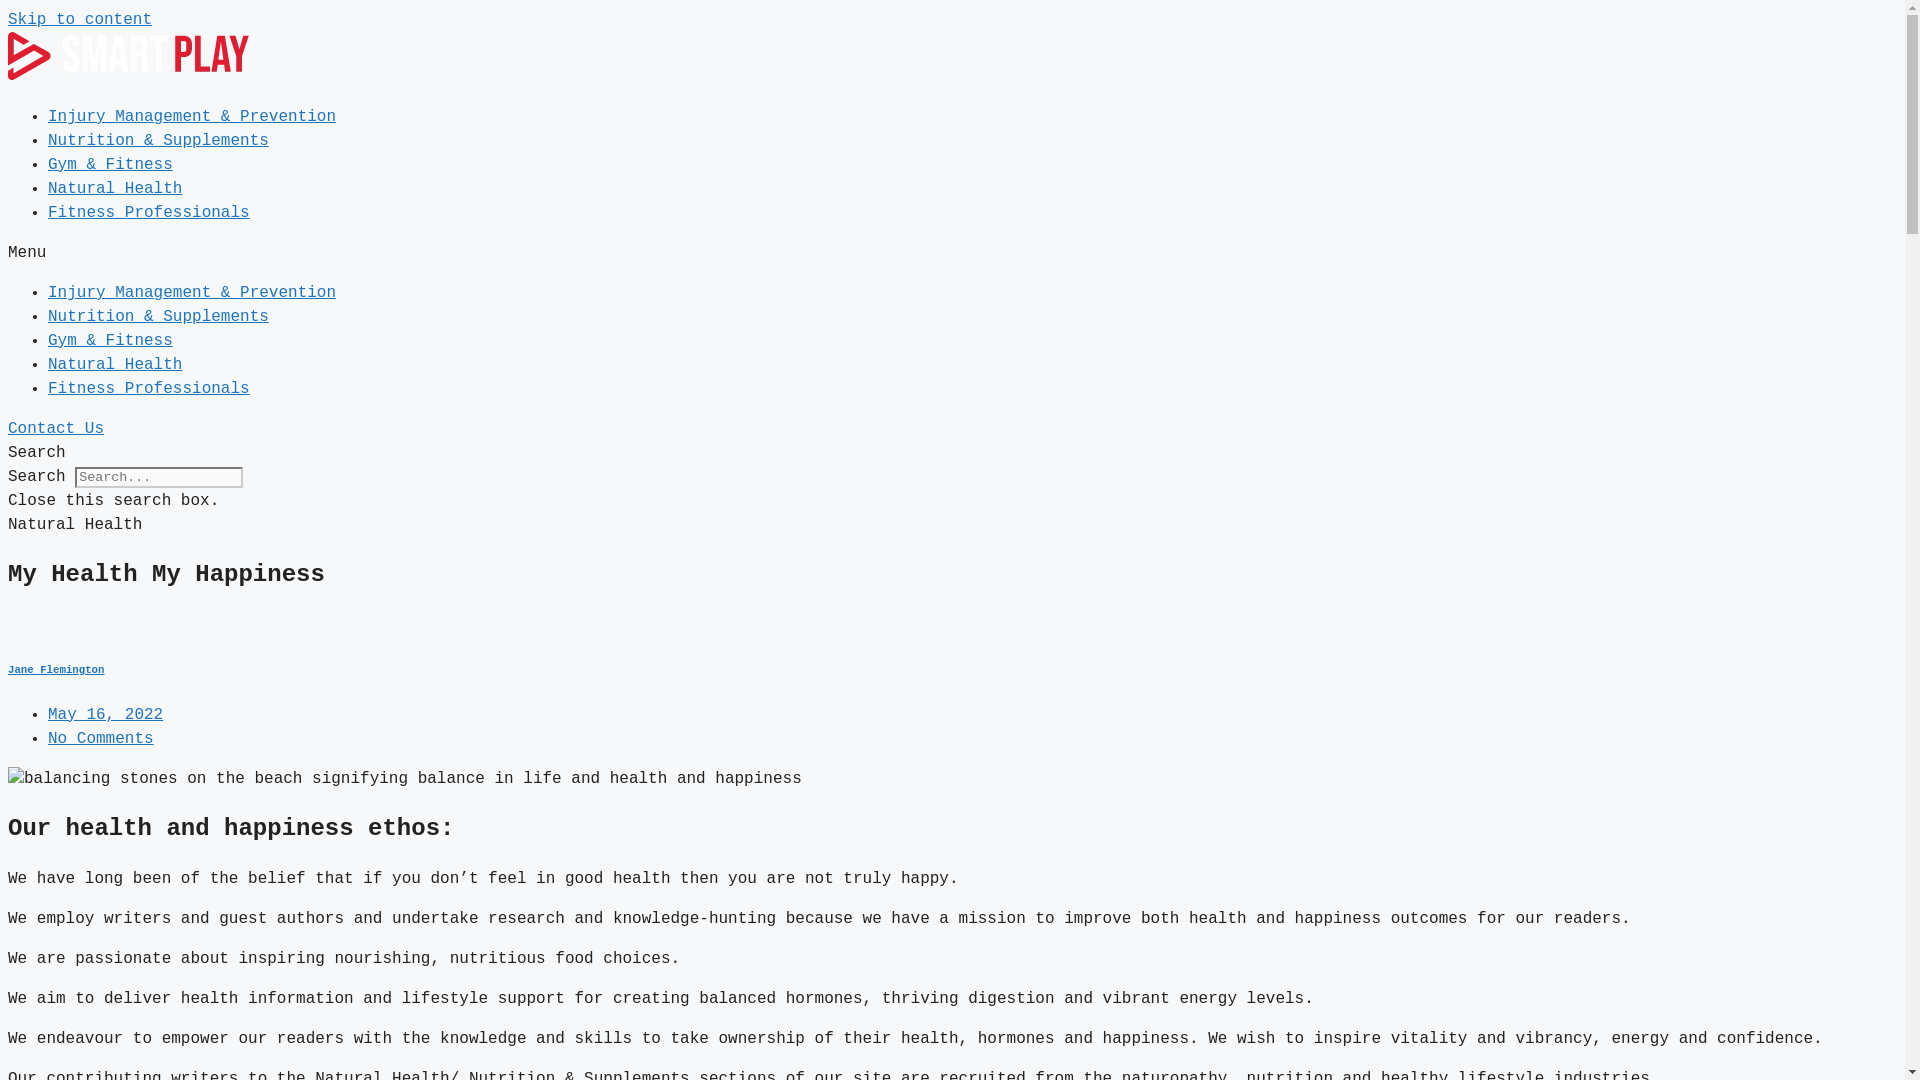  Describe the element at coordinates (158, 141) in the screenshot. I see `Nutrition & Supplements` at that location.